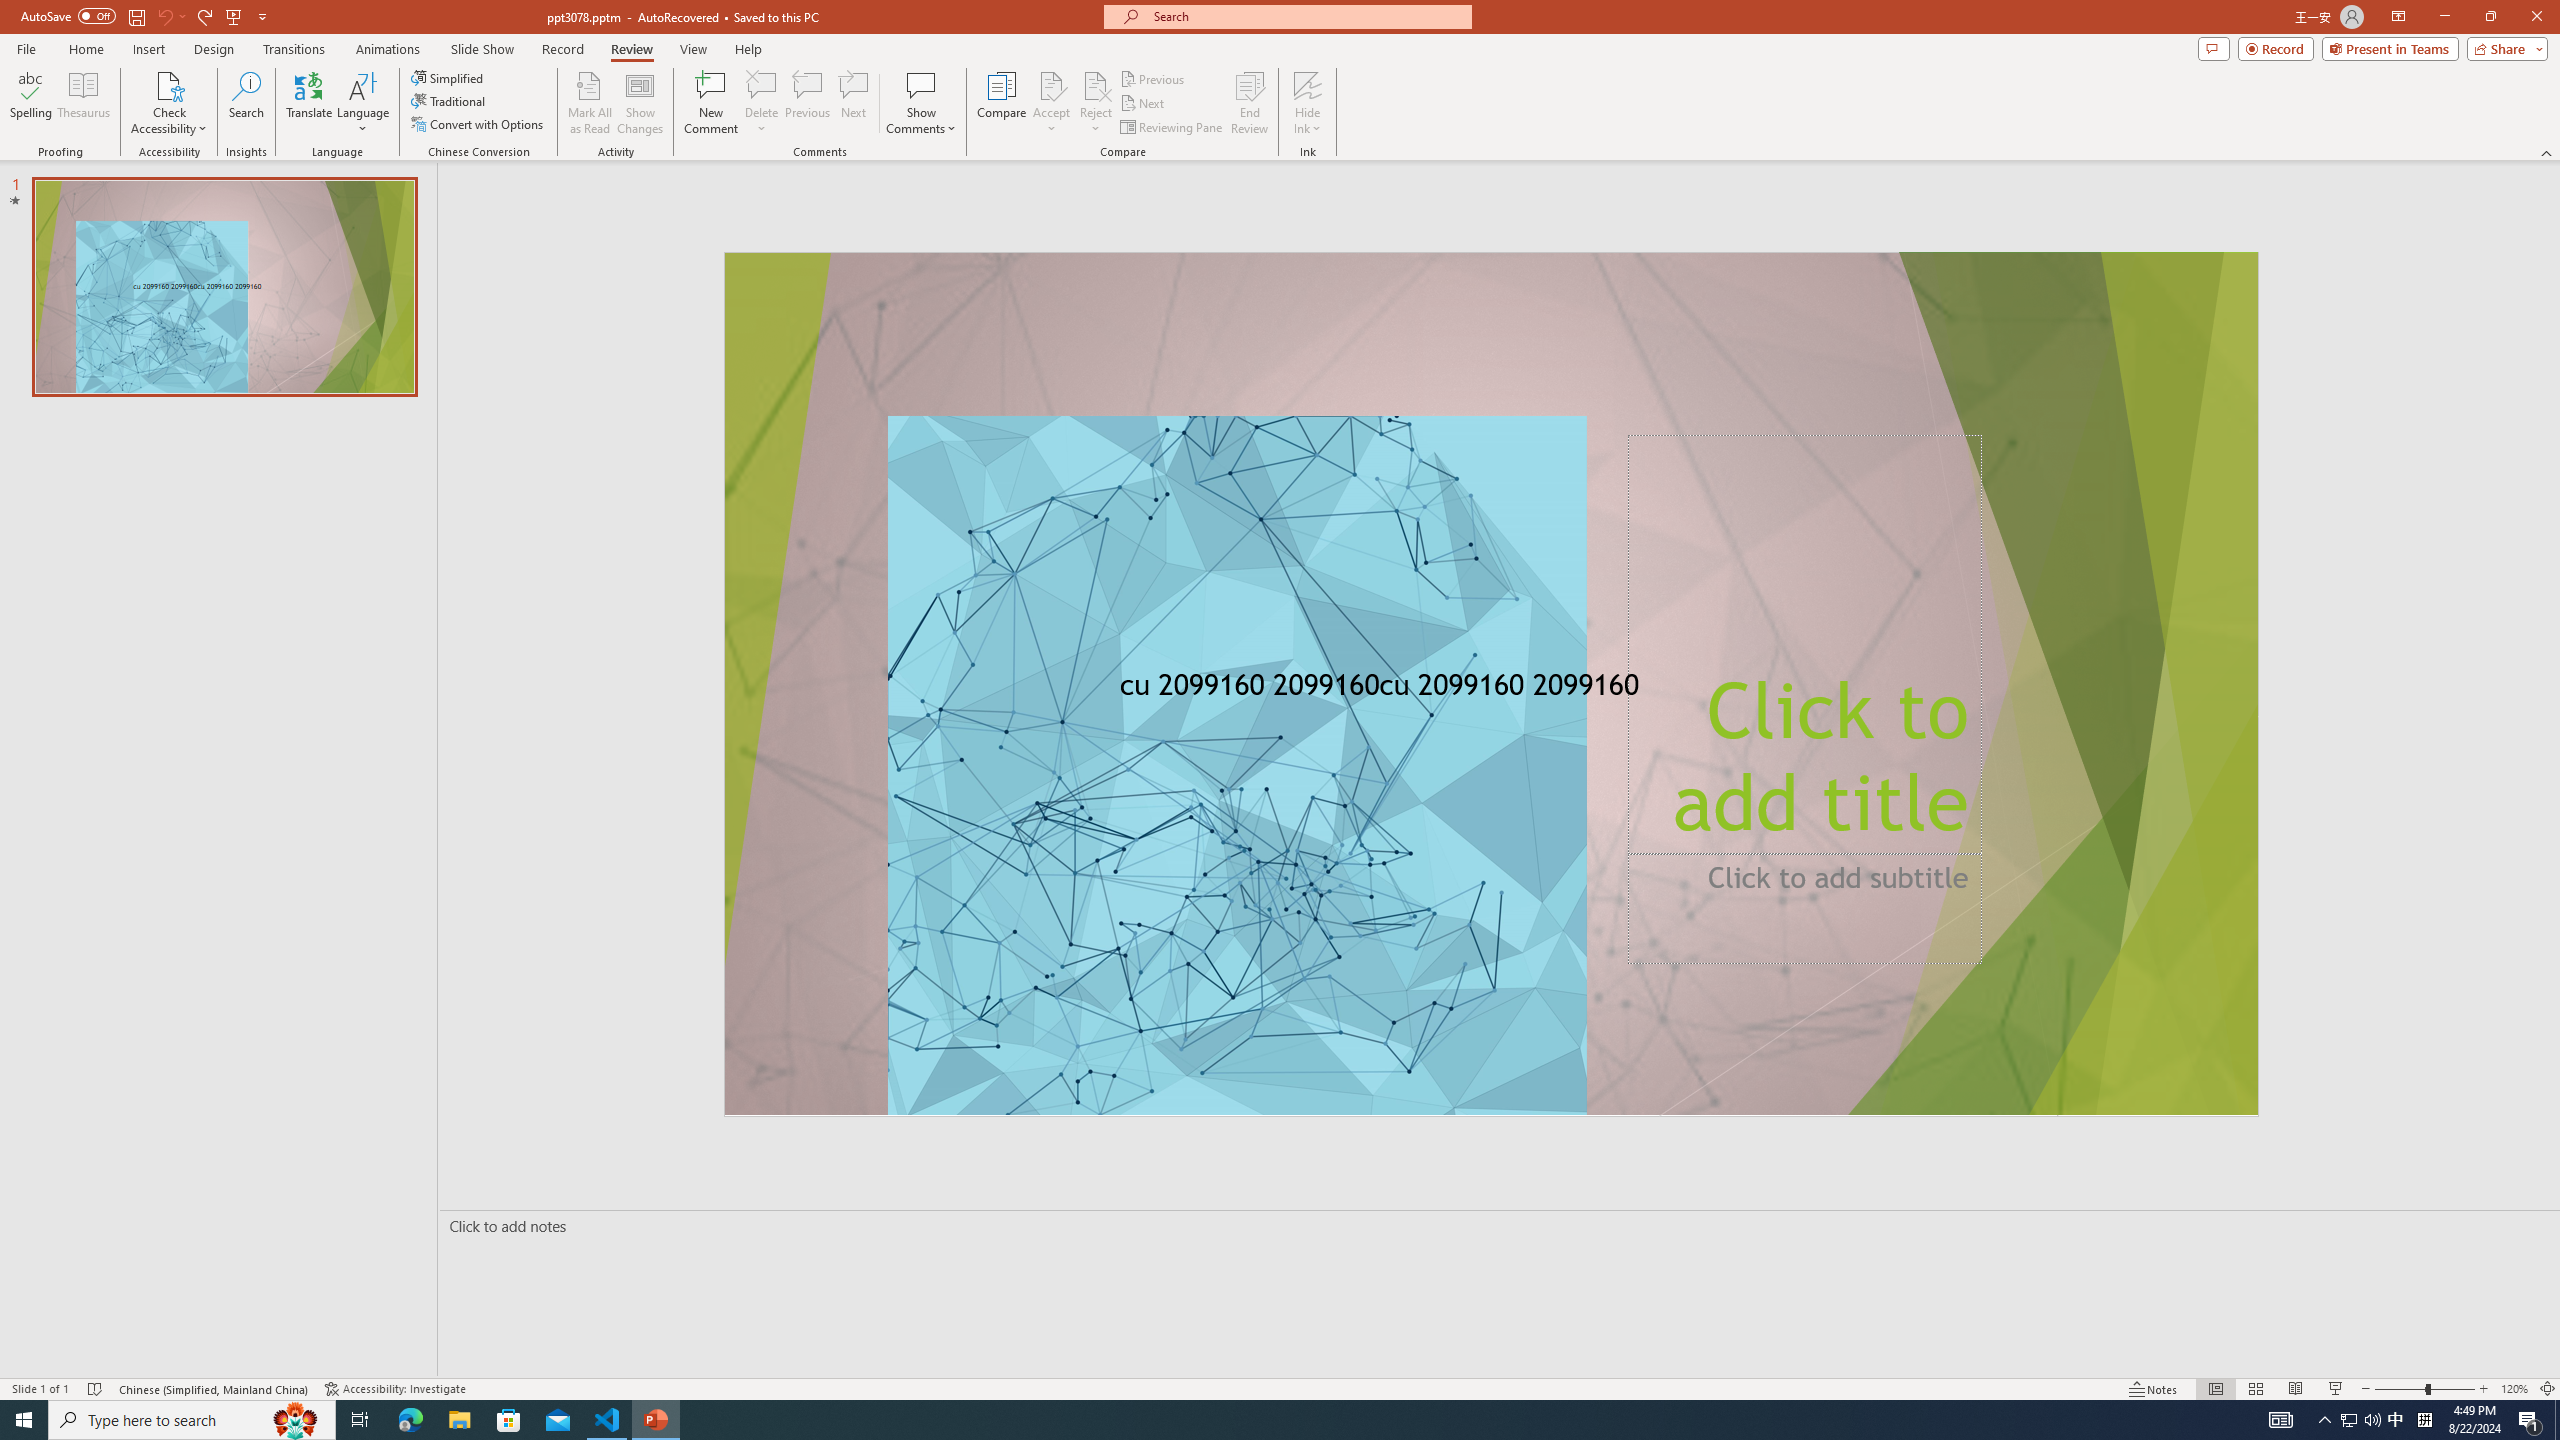 Image resolution: width=2560 pixels, height=1440 pixels. I want to click on End Review, so click(1248, 103).